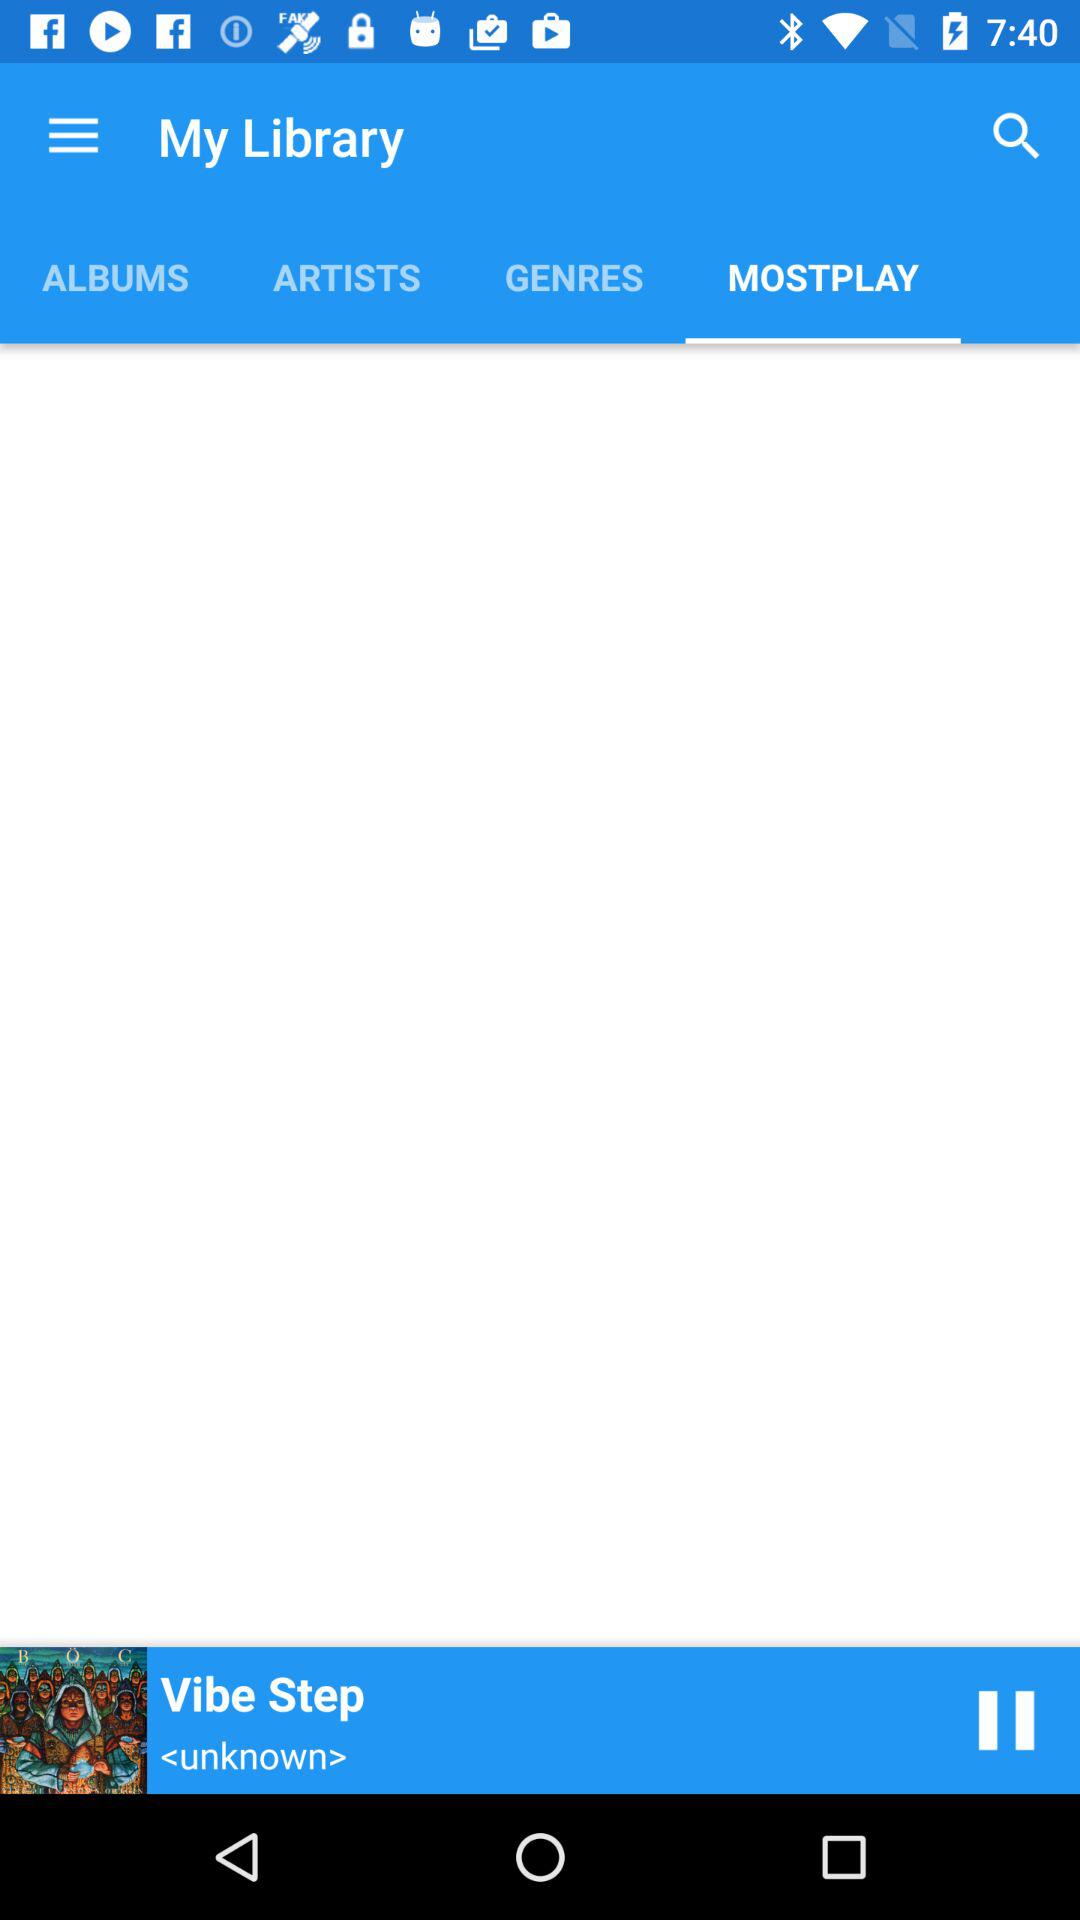  Describe the element at coordinates (574, 276) in the screenshot. I see `tap app next to artists` at that location.